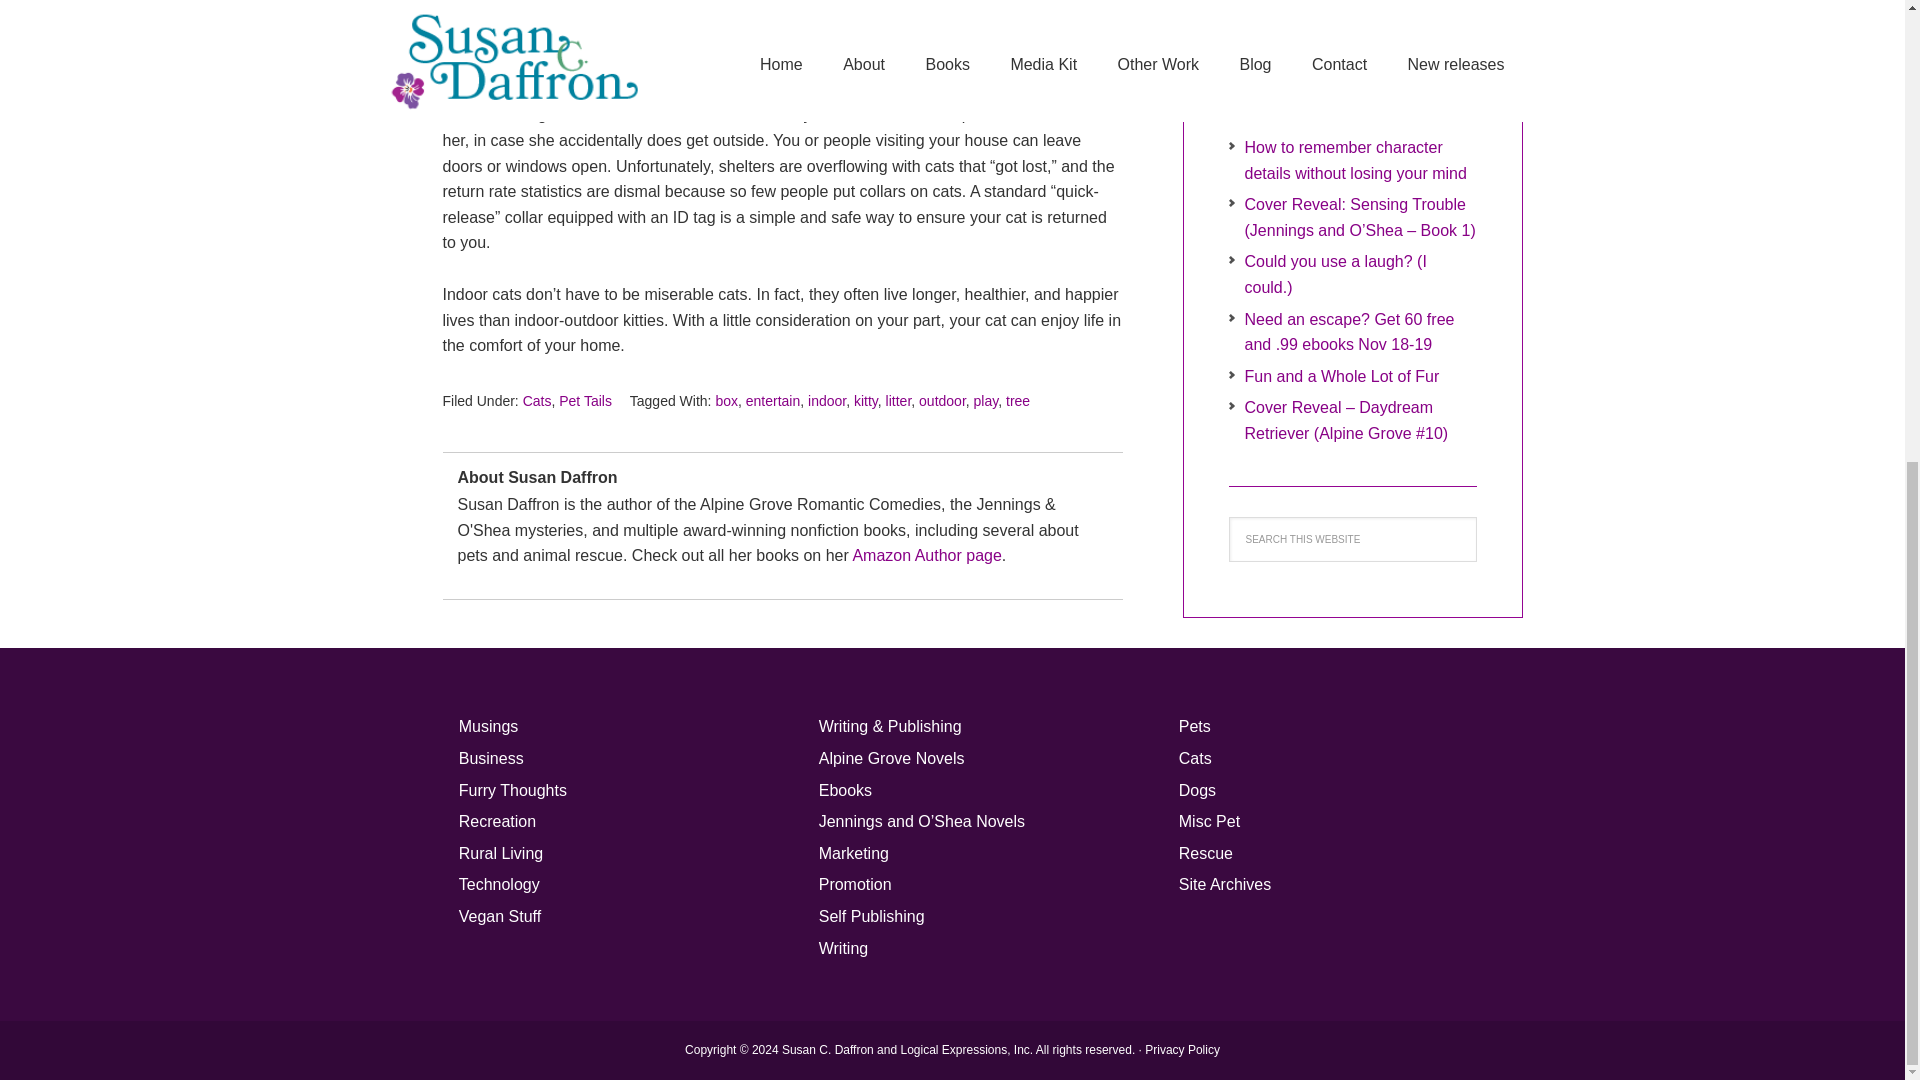  What do you see at coordinates (845, 790) in the screenshot?
I see `Ebooks` at bounding box center [845, 790].